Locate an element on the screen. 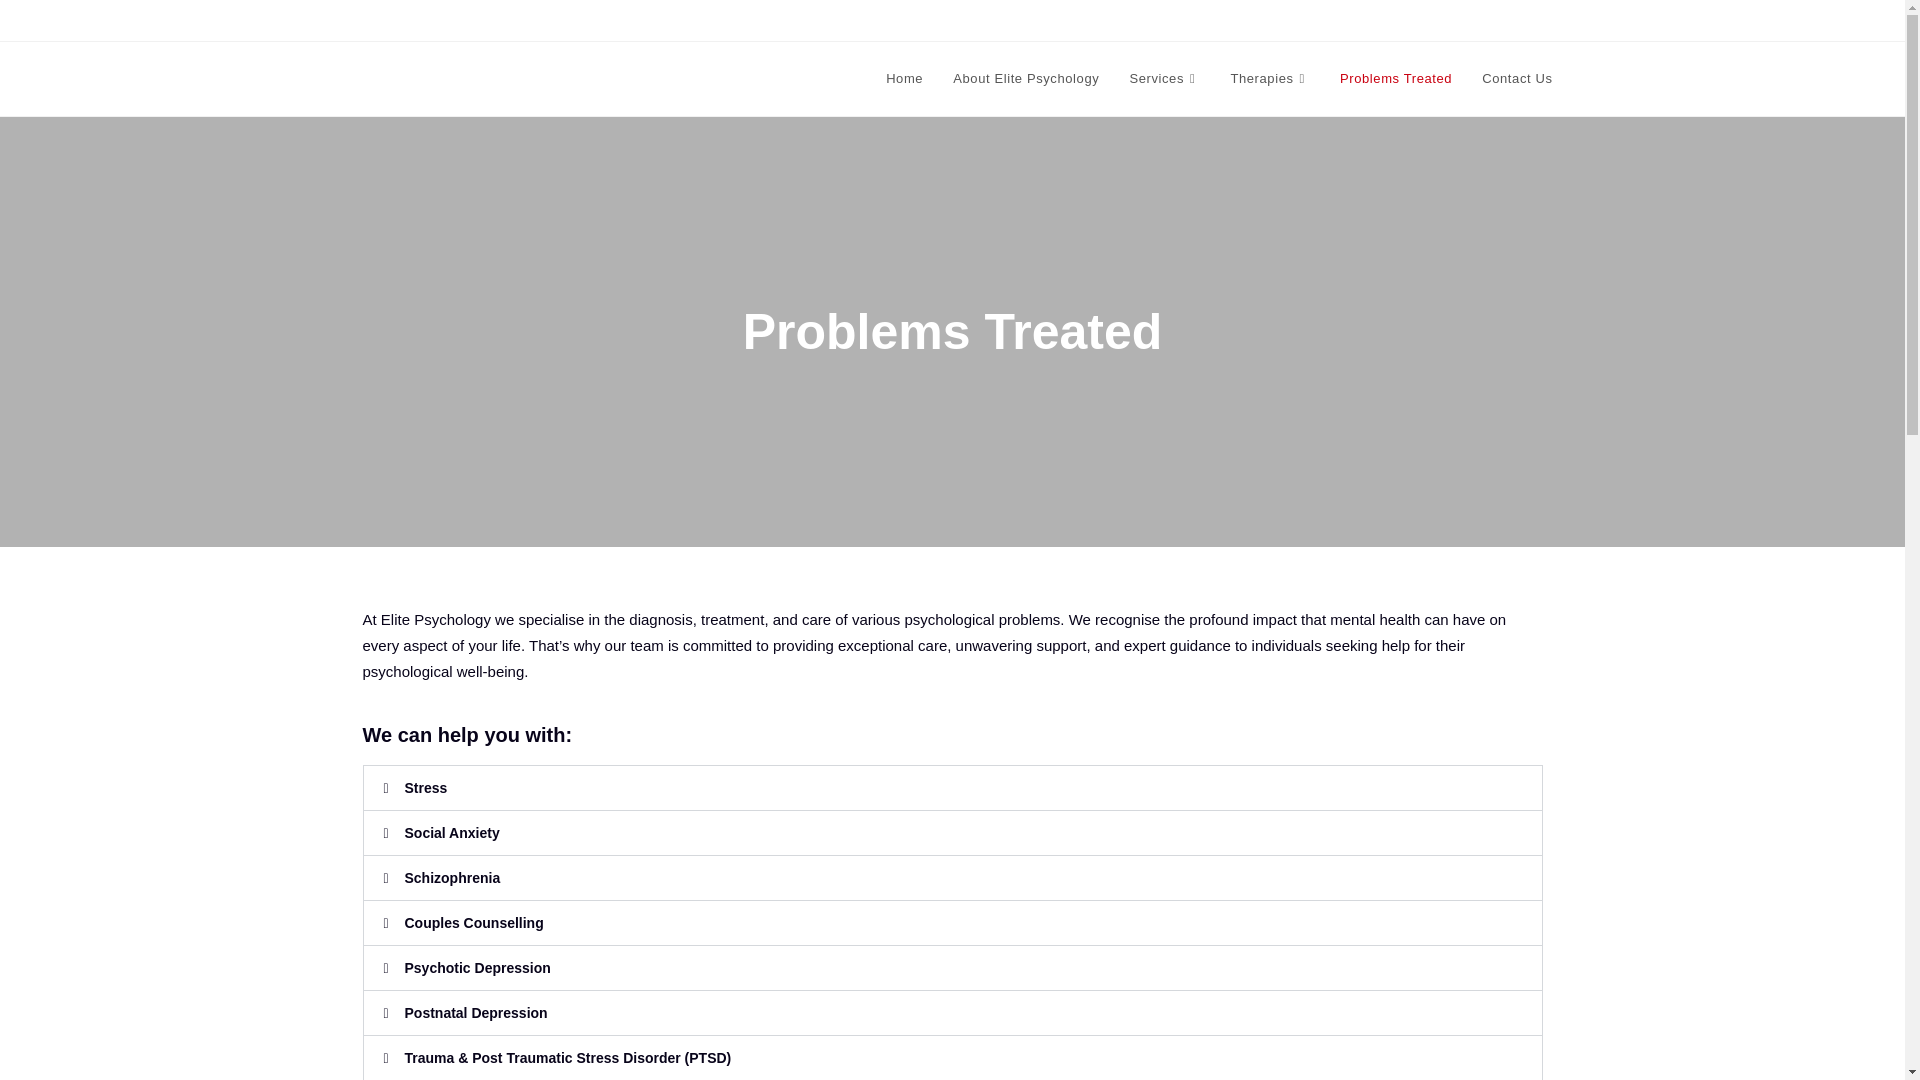  Services is located at coordinates (1164, 78).